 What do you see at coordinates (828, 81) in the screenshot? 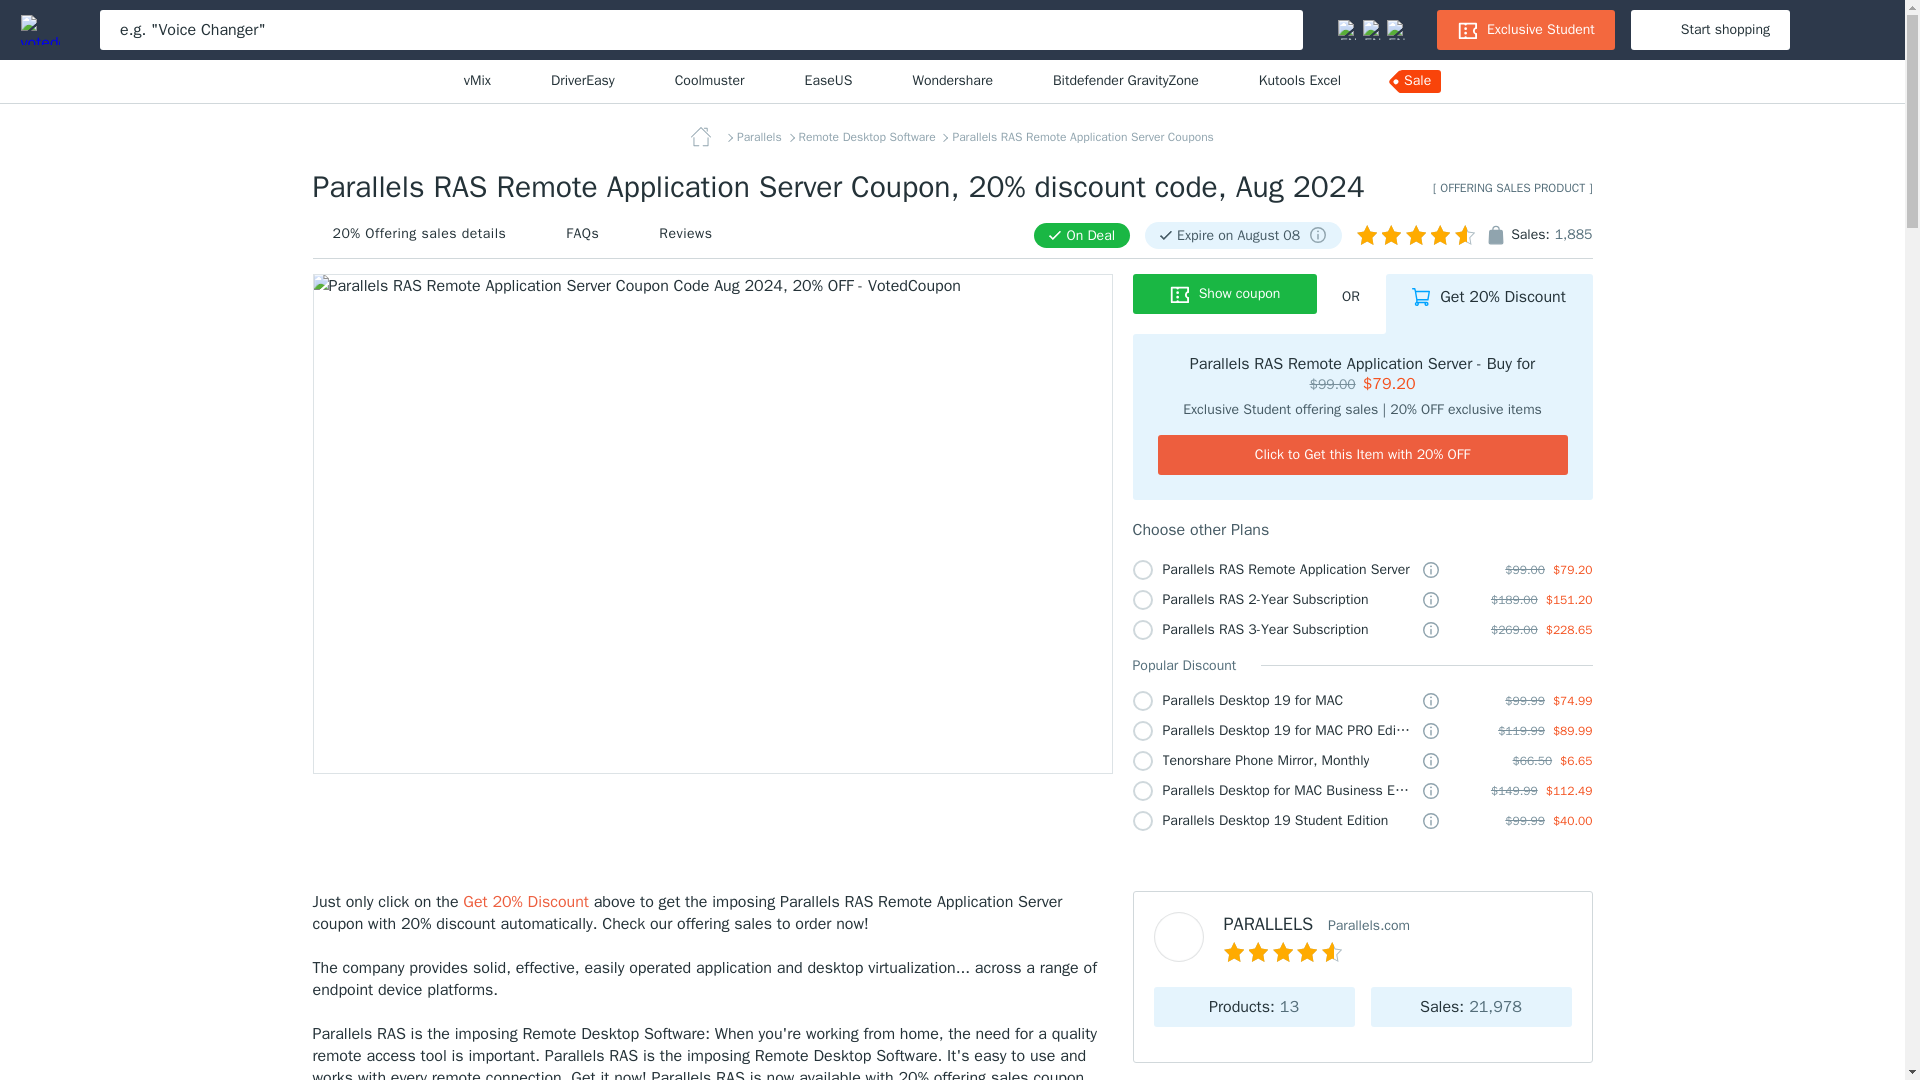
I see `EaseUS Coupon` at bounding box center [828, 81].